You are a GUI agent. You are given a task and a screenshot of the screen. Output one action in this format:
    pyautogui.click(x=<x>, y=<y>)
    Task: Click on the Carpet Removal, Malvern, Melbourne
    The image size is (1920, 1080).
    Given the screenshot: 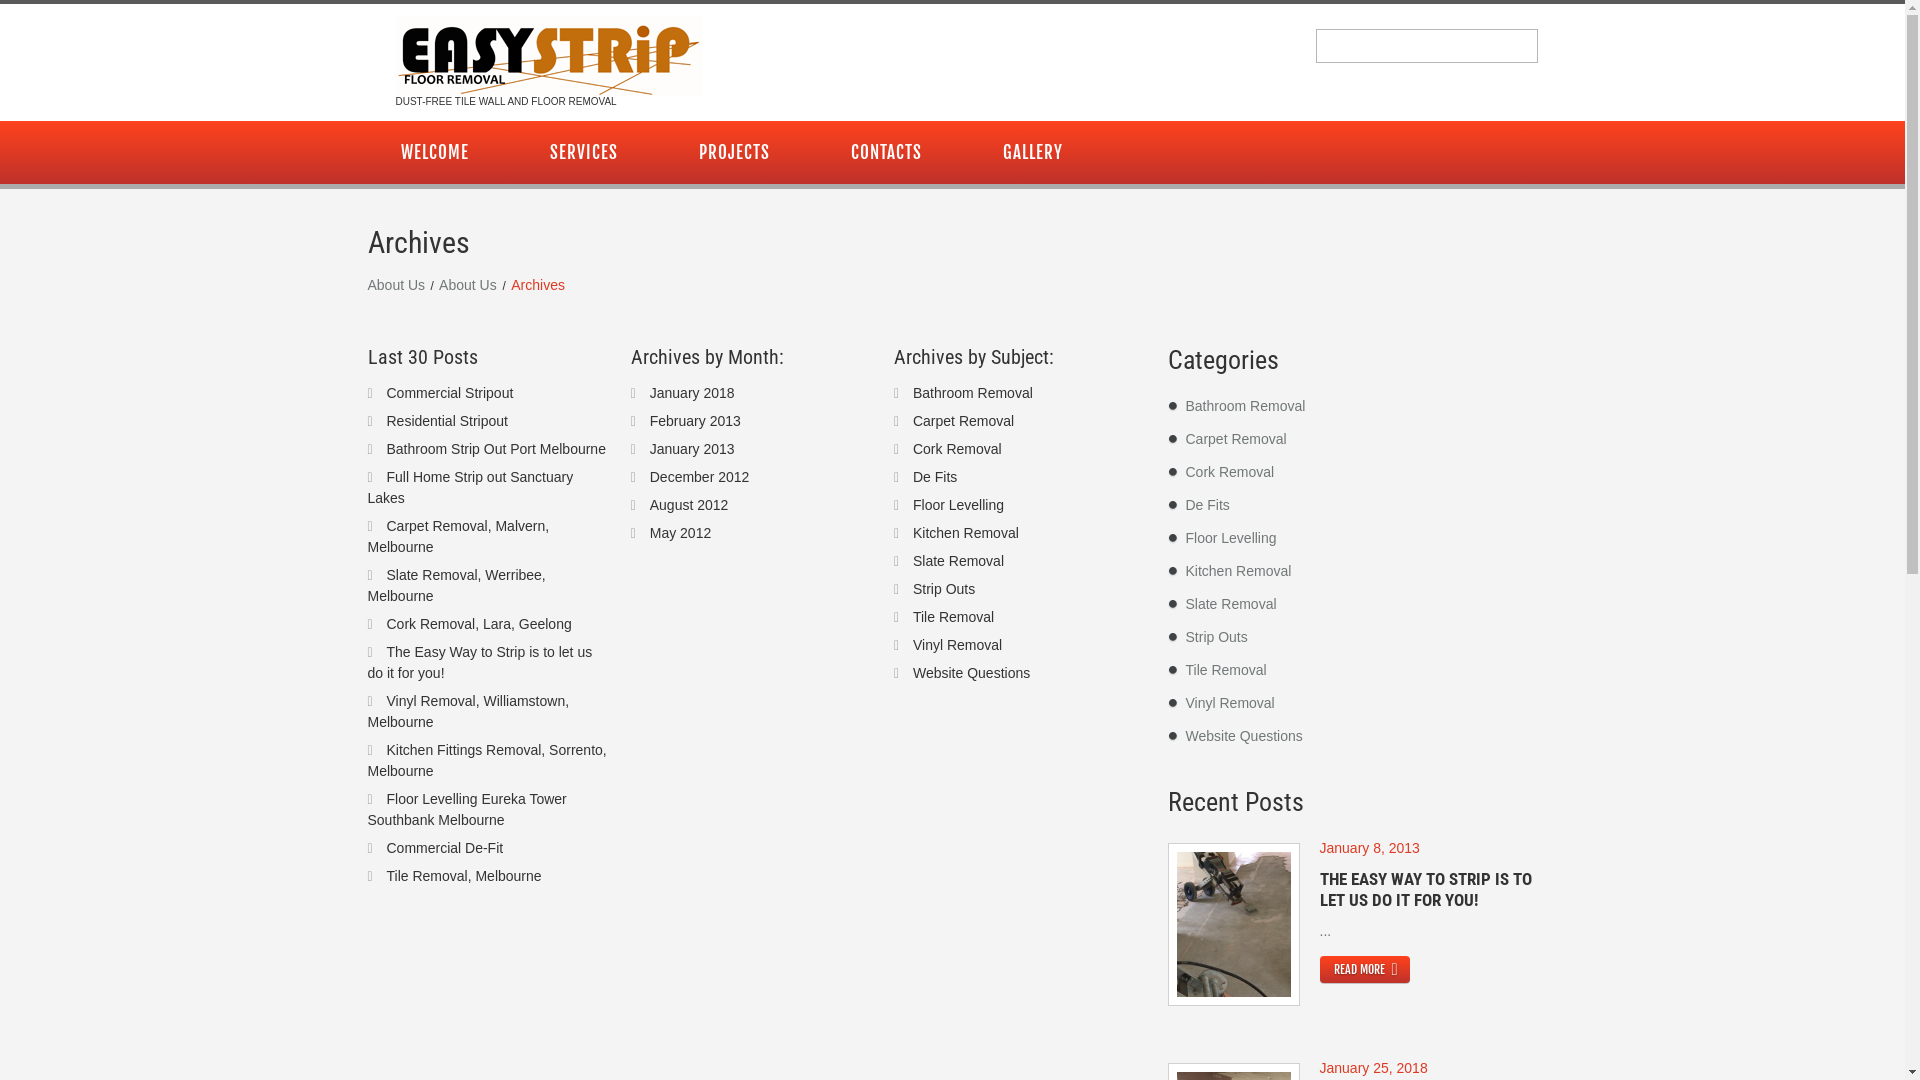 What is the action you would take?
    pyautogui.click(x=459, y=536)
    